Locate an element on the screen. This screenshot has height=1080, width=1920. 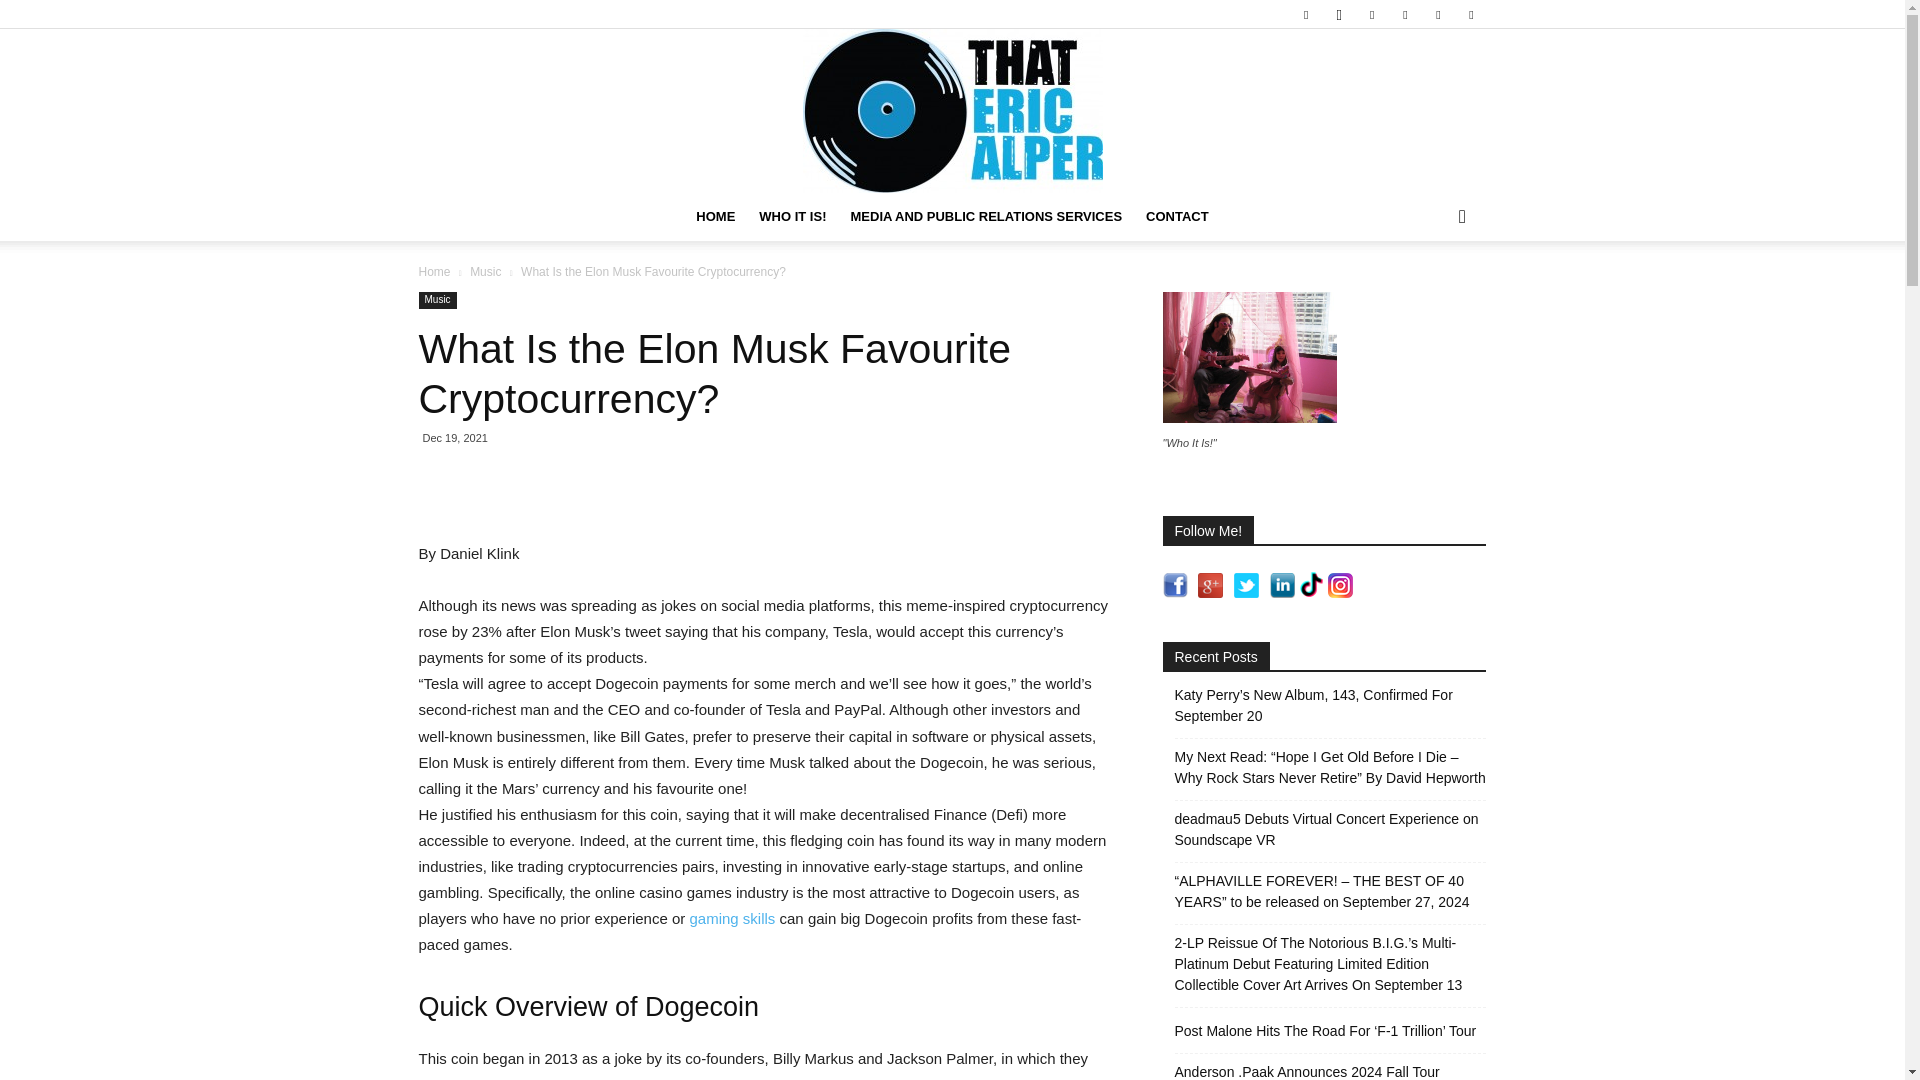
HOME is located at coordinates (714, 216).